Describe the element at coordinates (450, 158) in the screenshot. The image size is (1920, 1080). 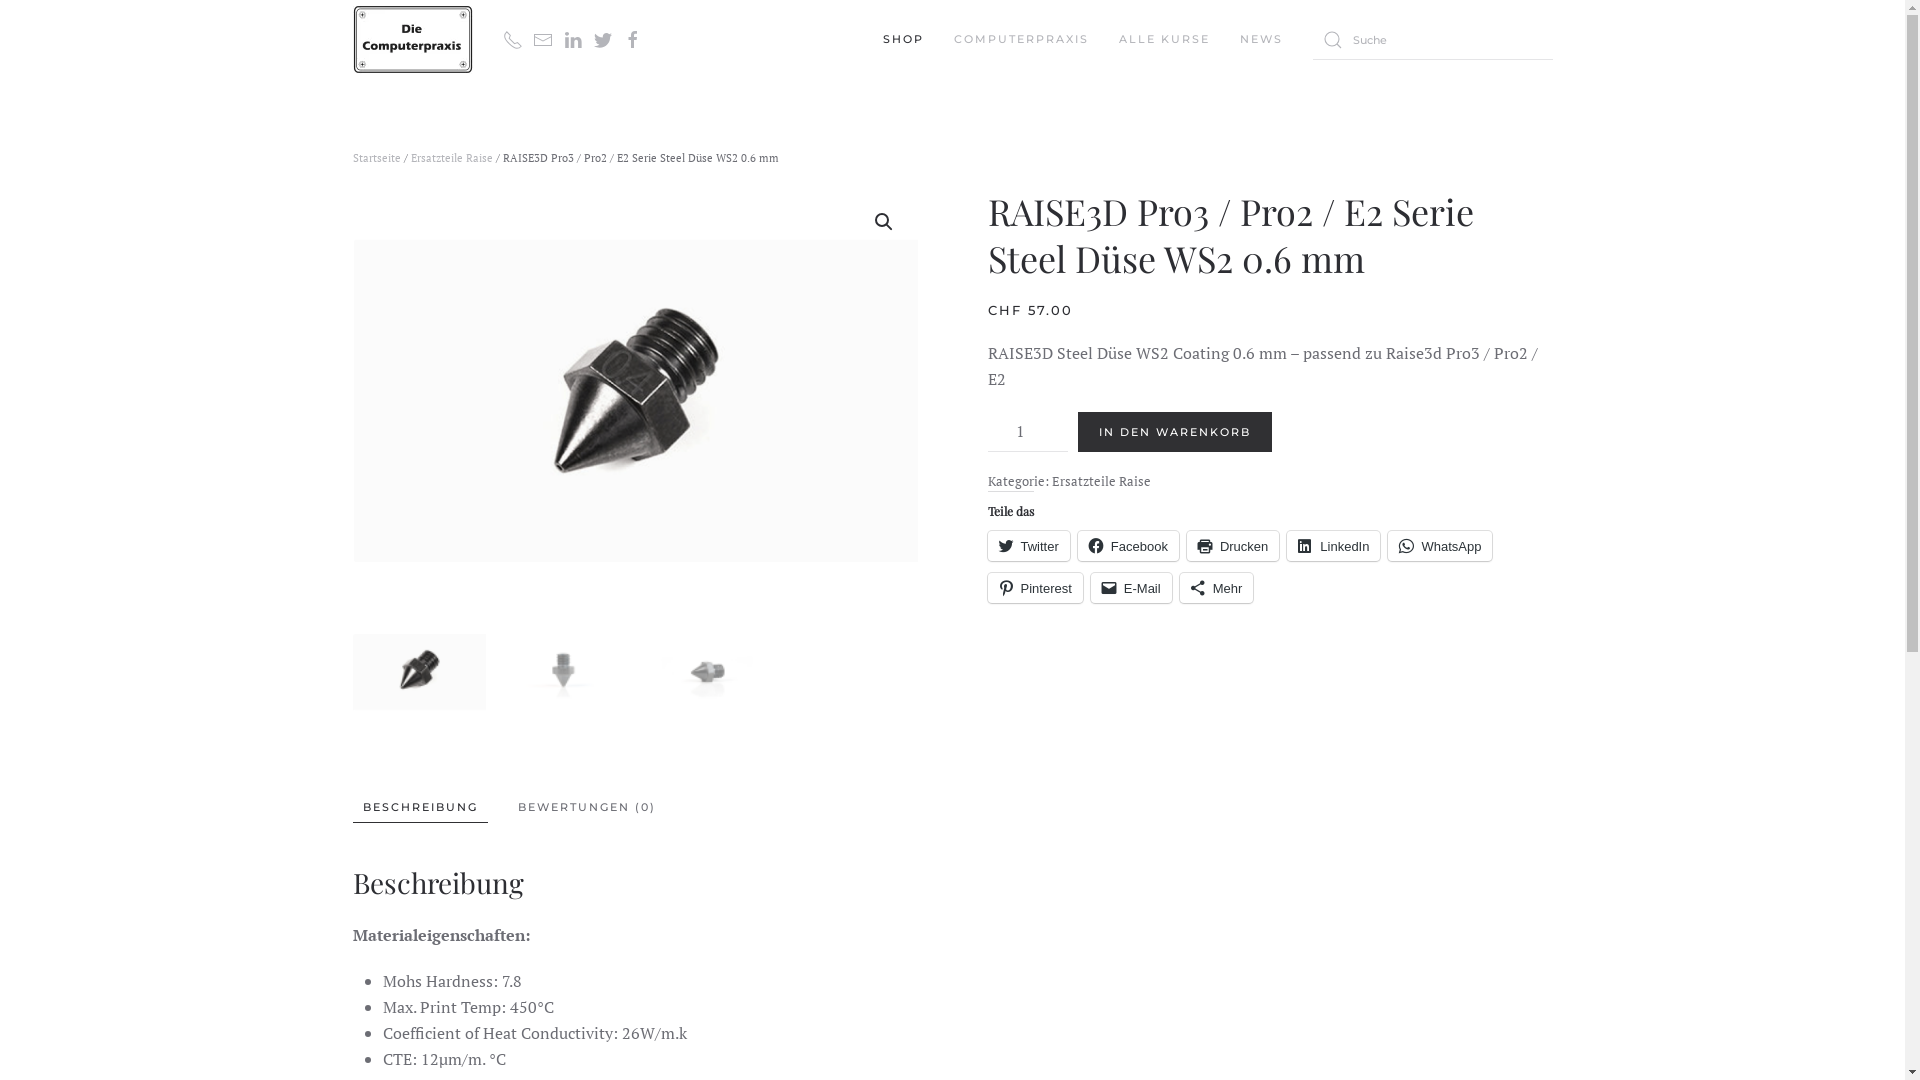
I see `Ersatzteile Raise` at that location.